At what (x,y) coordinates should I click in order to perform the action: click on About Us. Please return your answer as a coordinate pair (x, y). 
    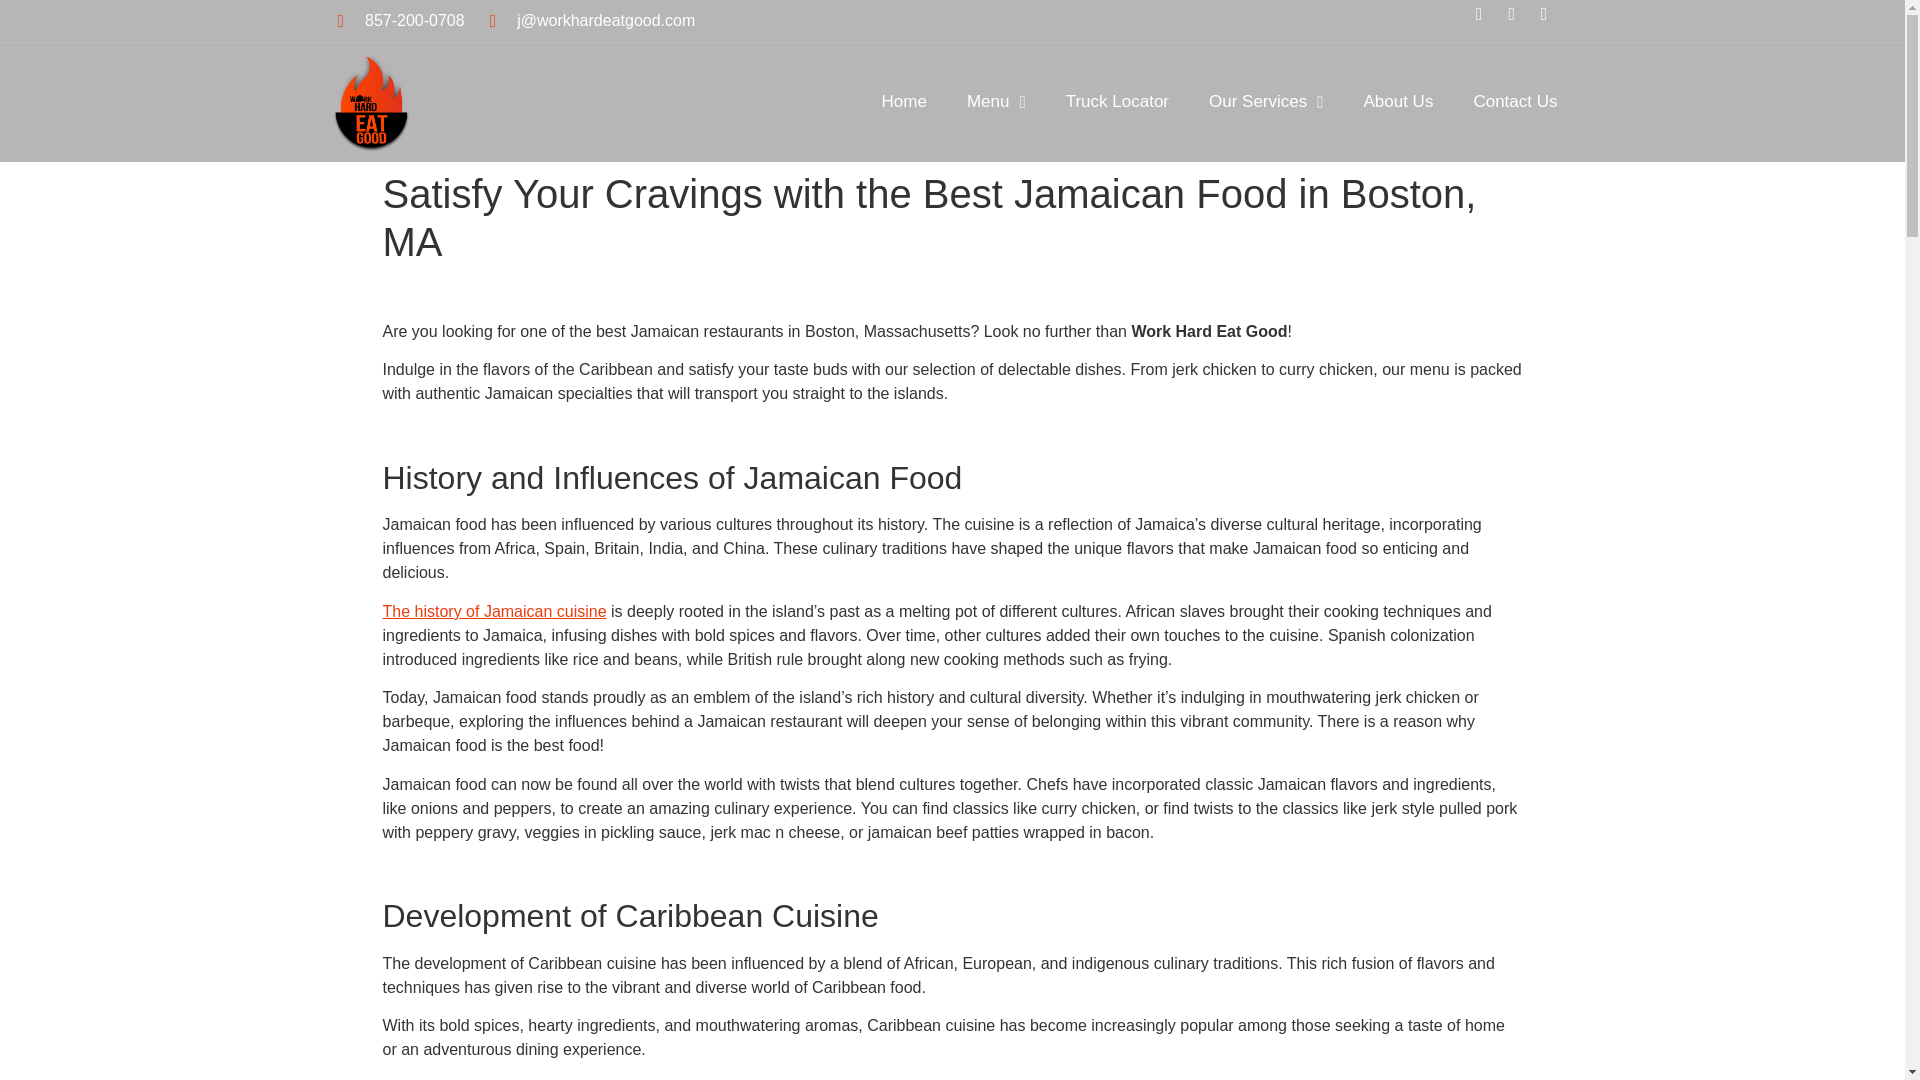
    Looking at the image, I should click on (1398, 102).